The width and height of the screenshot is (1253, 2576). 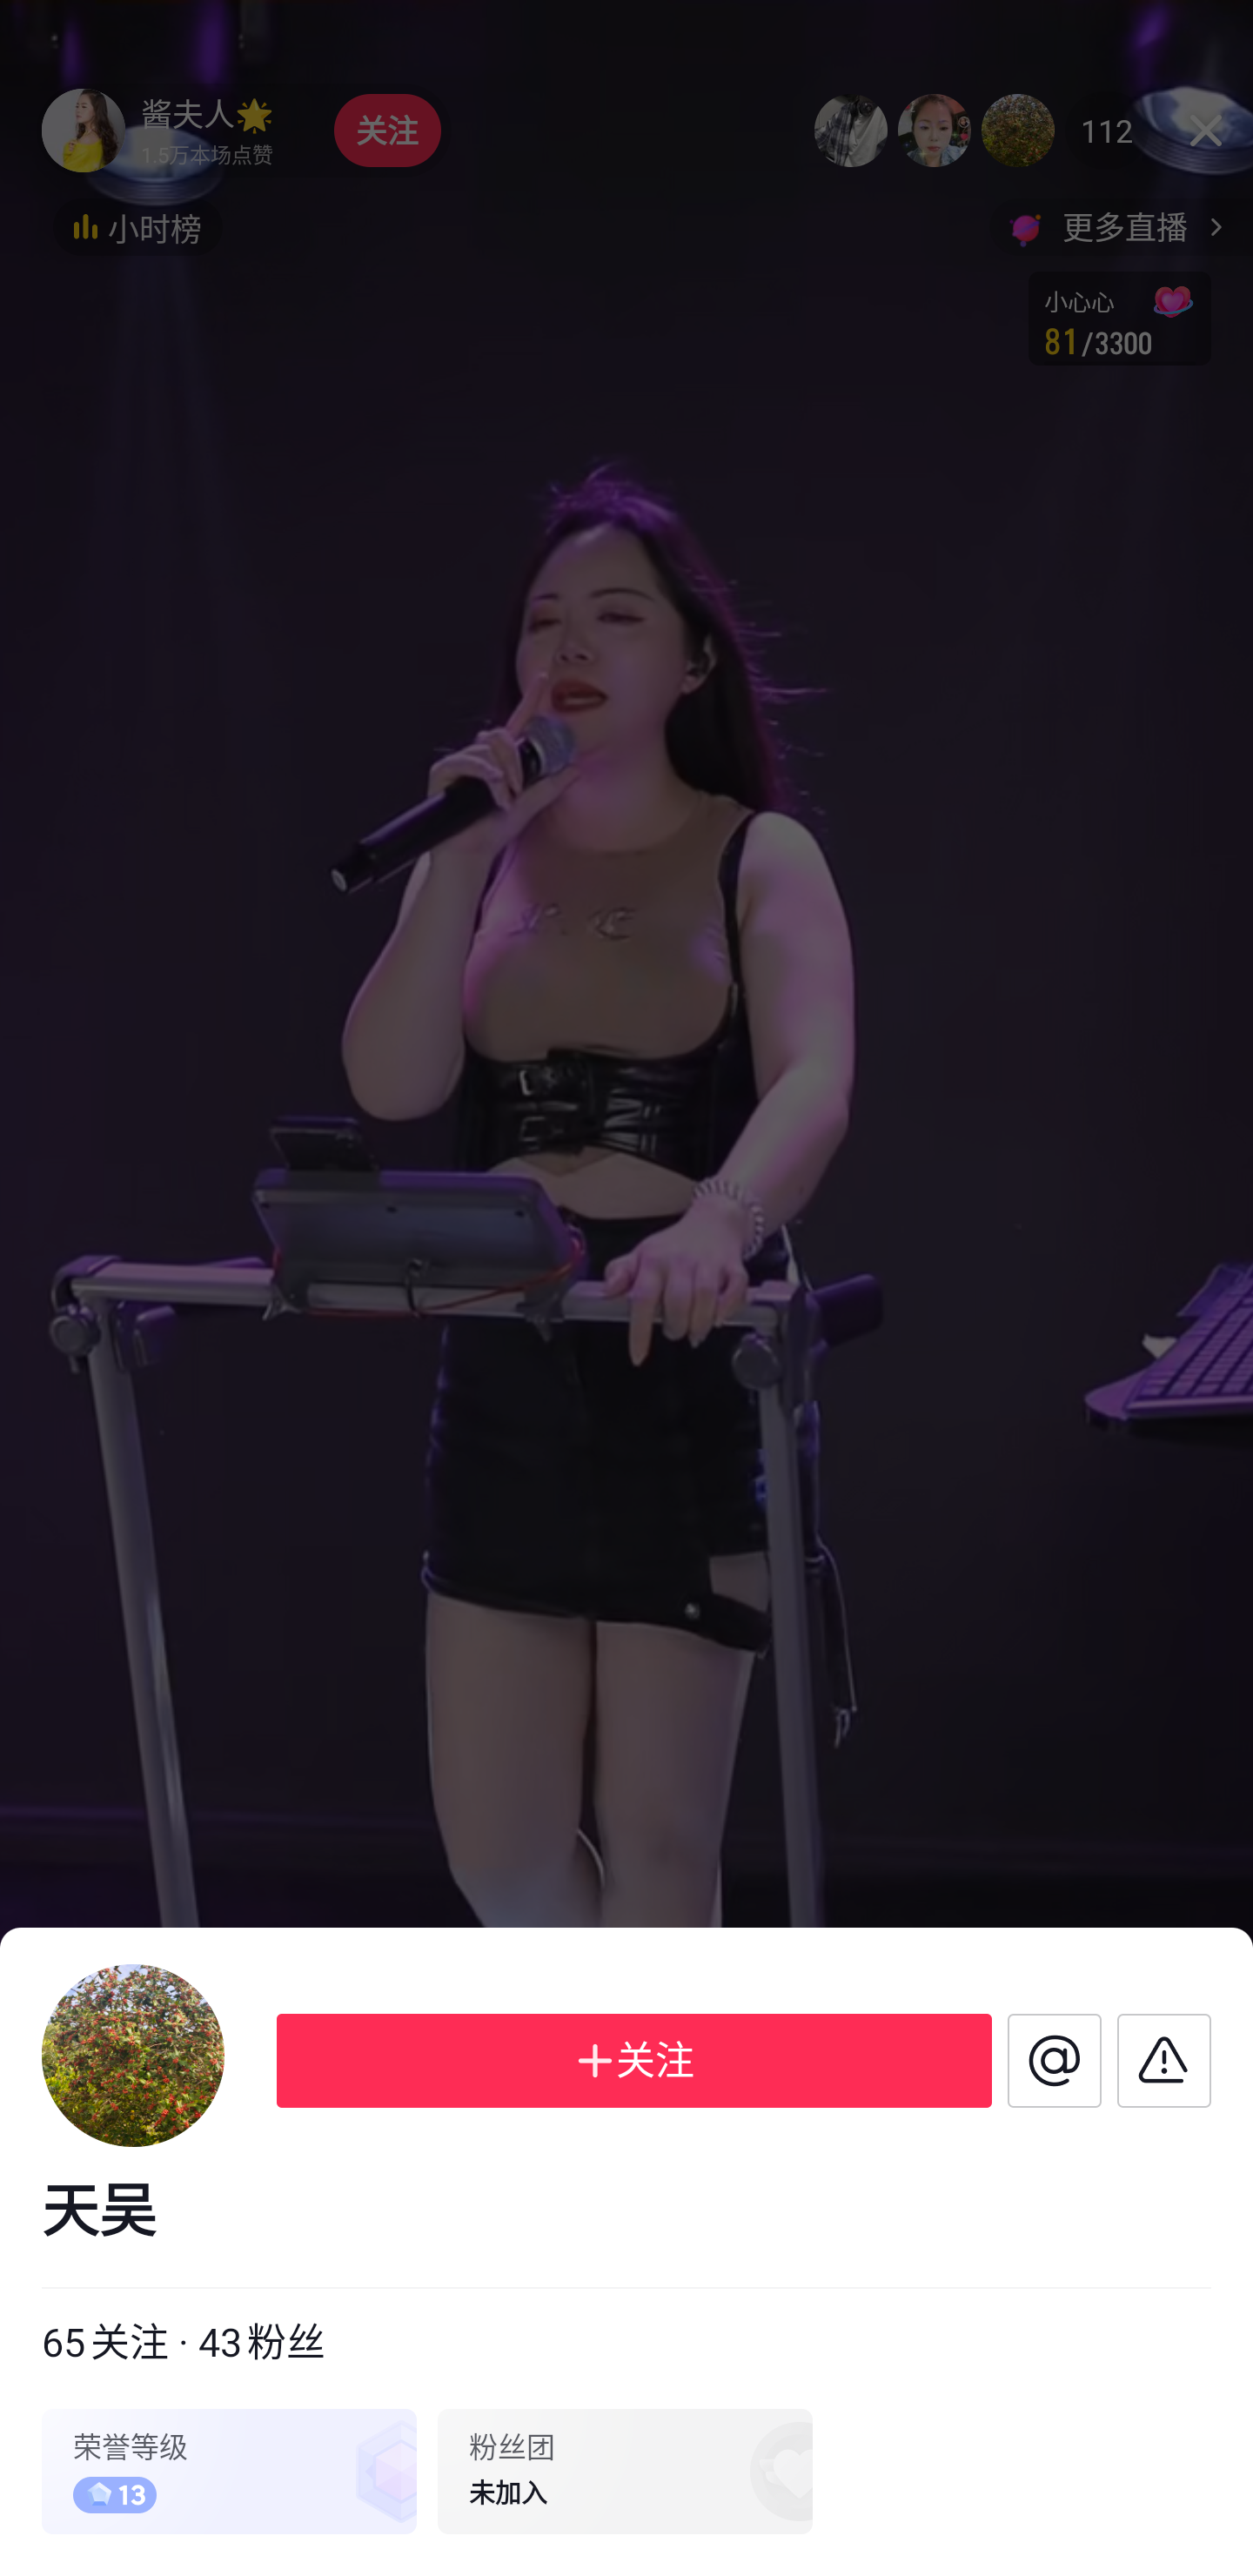 What do you see at coordinates (634, 2061) in the screenshot?
I see `关注 按钮 关注` at bounding box center [634, 2061].